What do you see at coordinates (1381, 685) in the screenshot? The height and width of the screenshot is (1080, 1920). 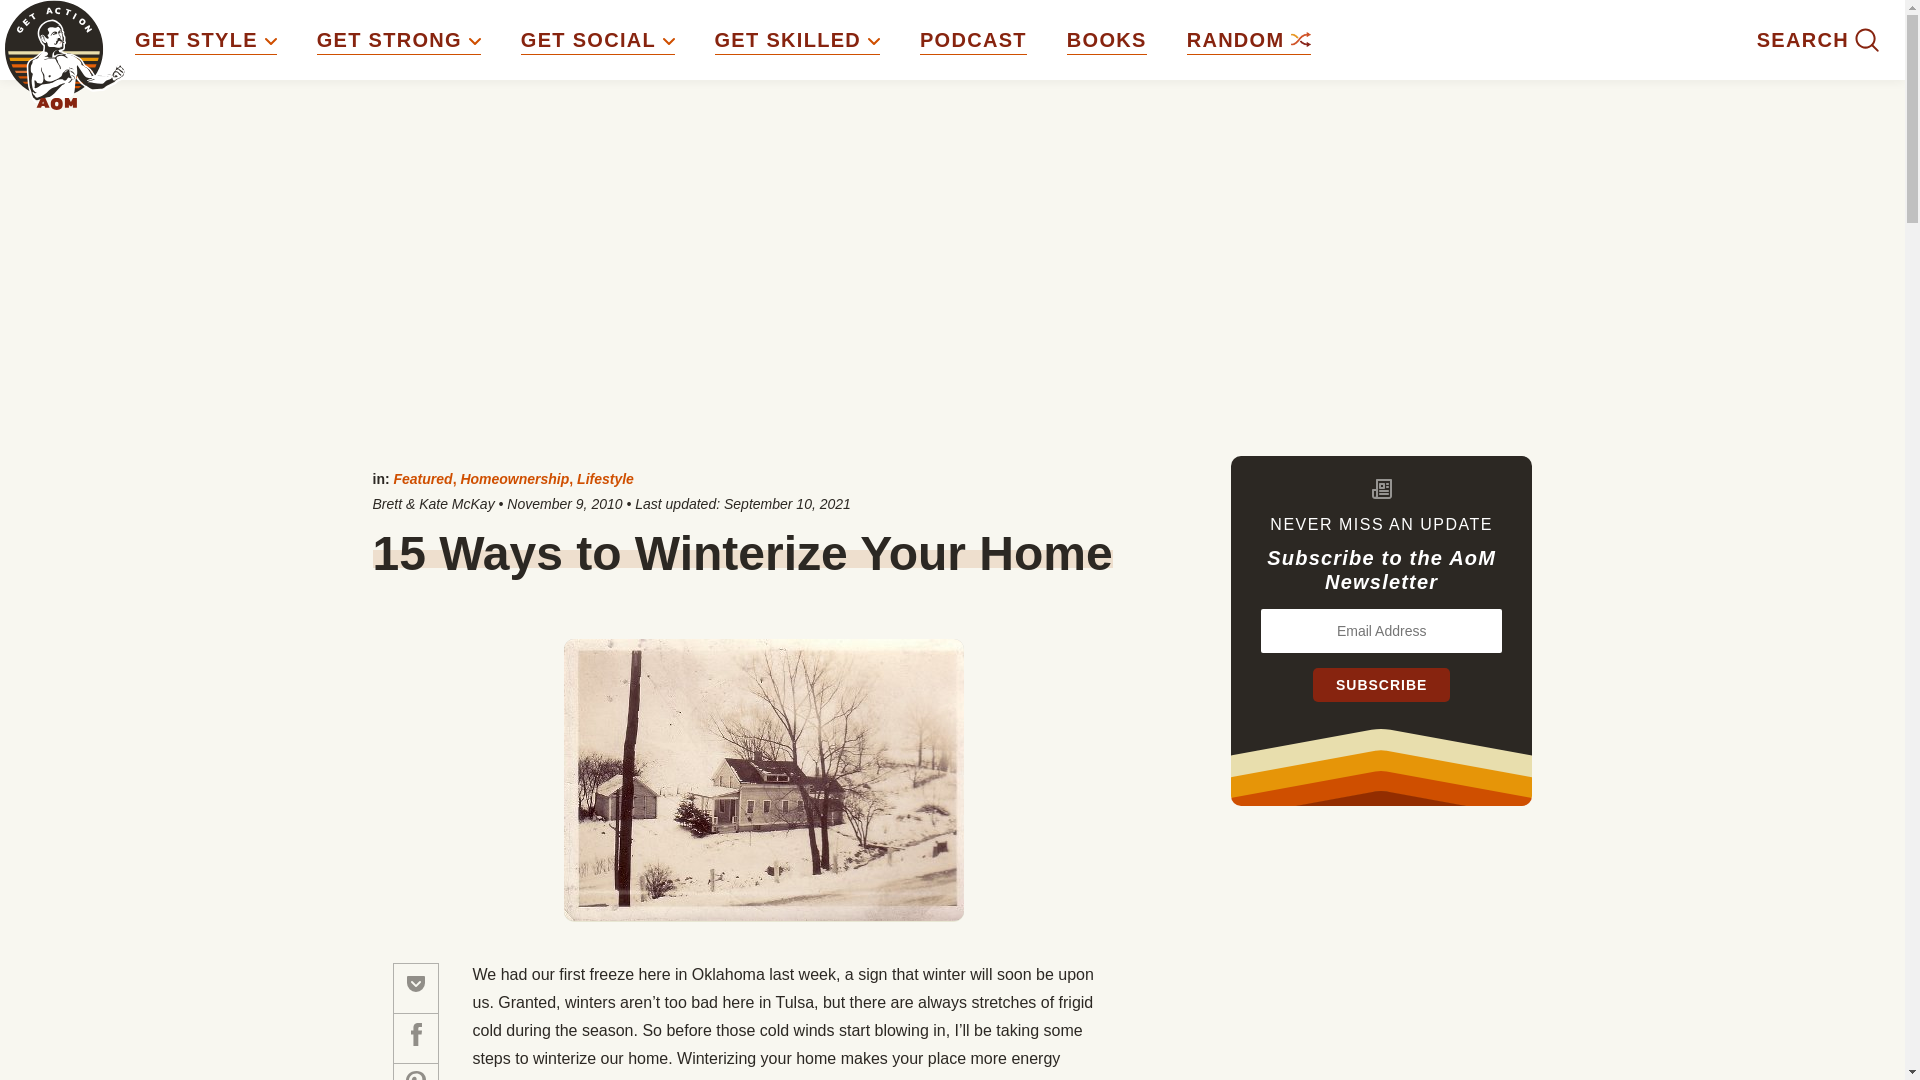 I see `Subscribe` at bounding box center [1381, 685].